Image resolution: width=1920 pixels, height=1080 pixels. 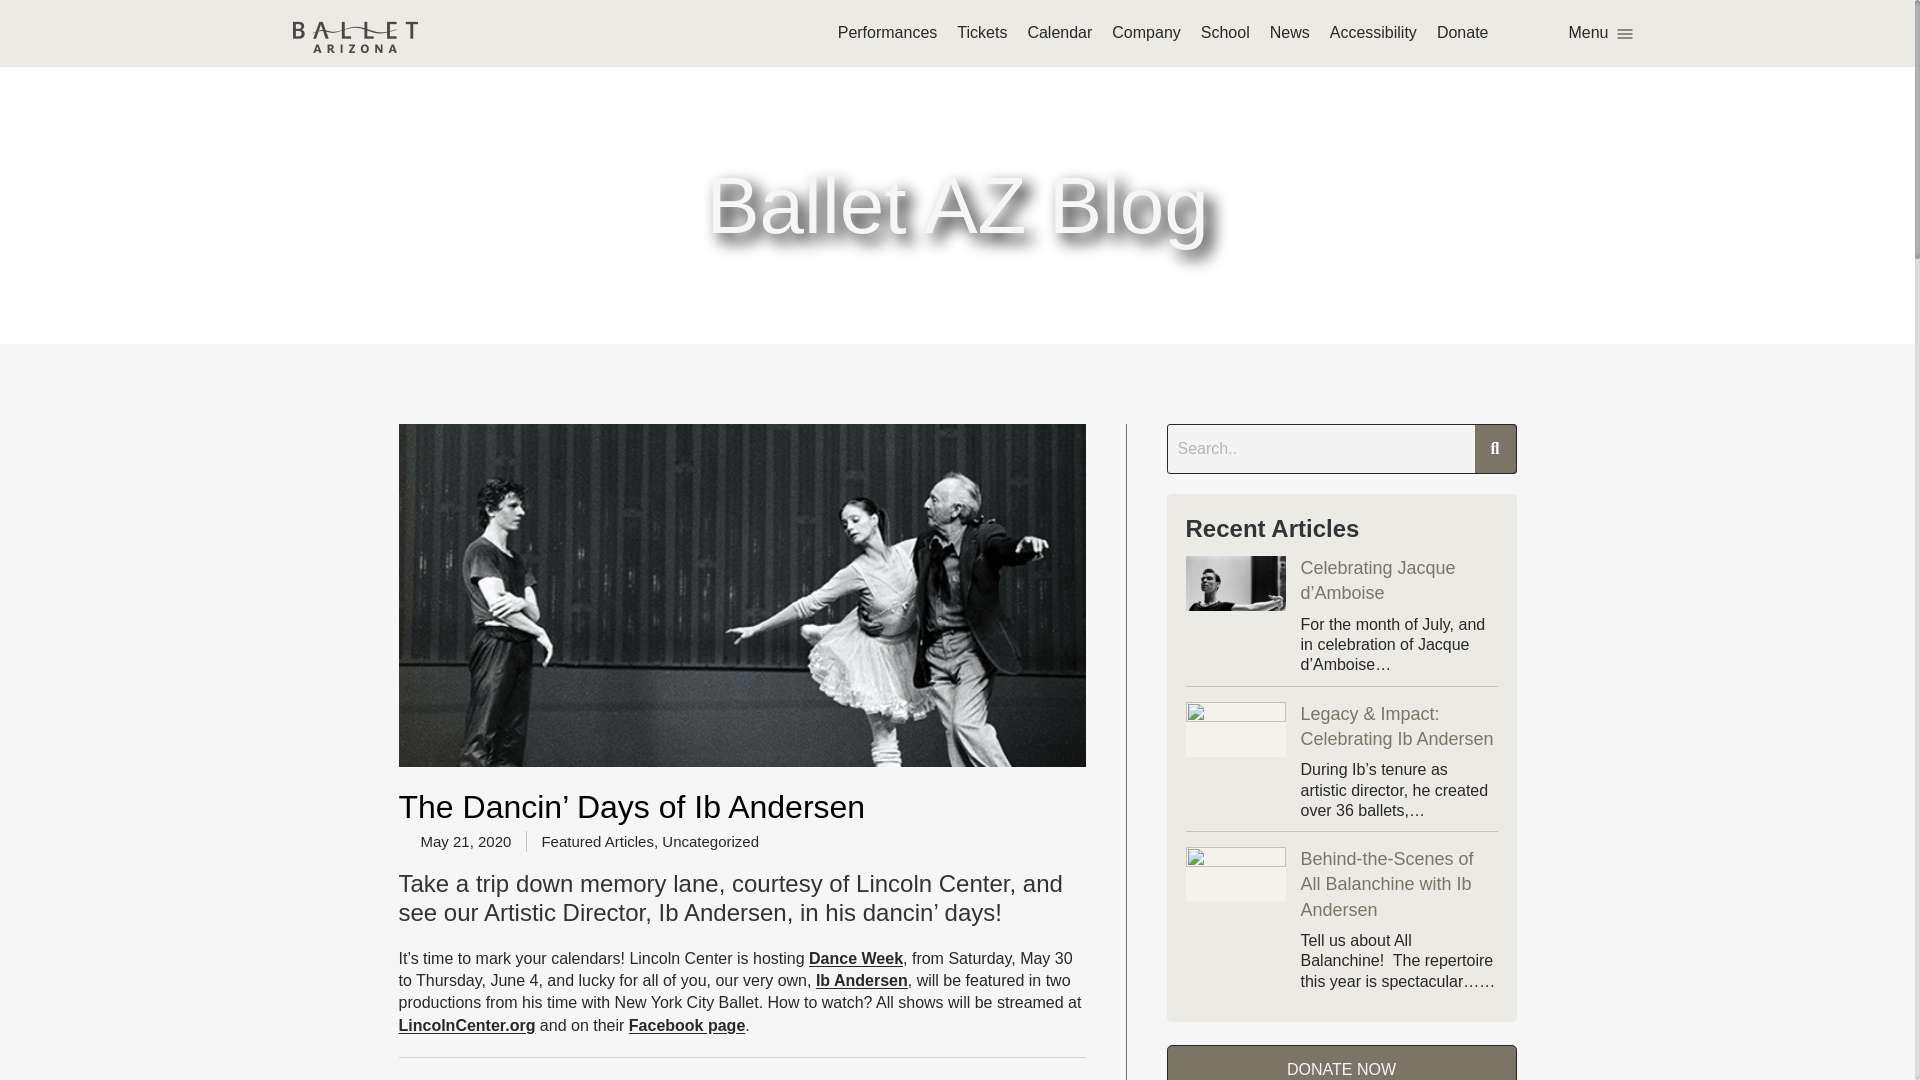 What do you see at coordinates (454, 841) in the screenshot?
I see `May 21, 2020` at bounding box center [454, 841].